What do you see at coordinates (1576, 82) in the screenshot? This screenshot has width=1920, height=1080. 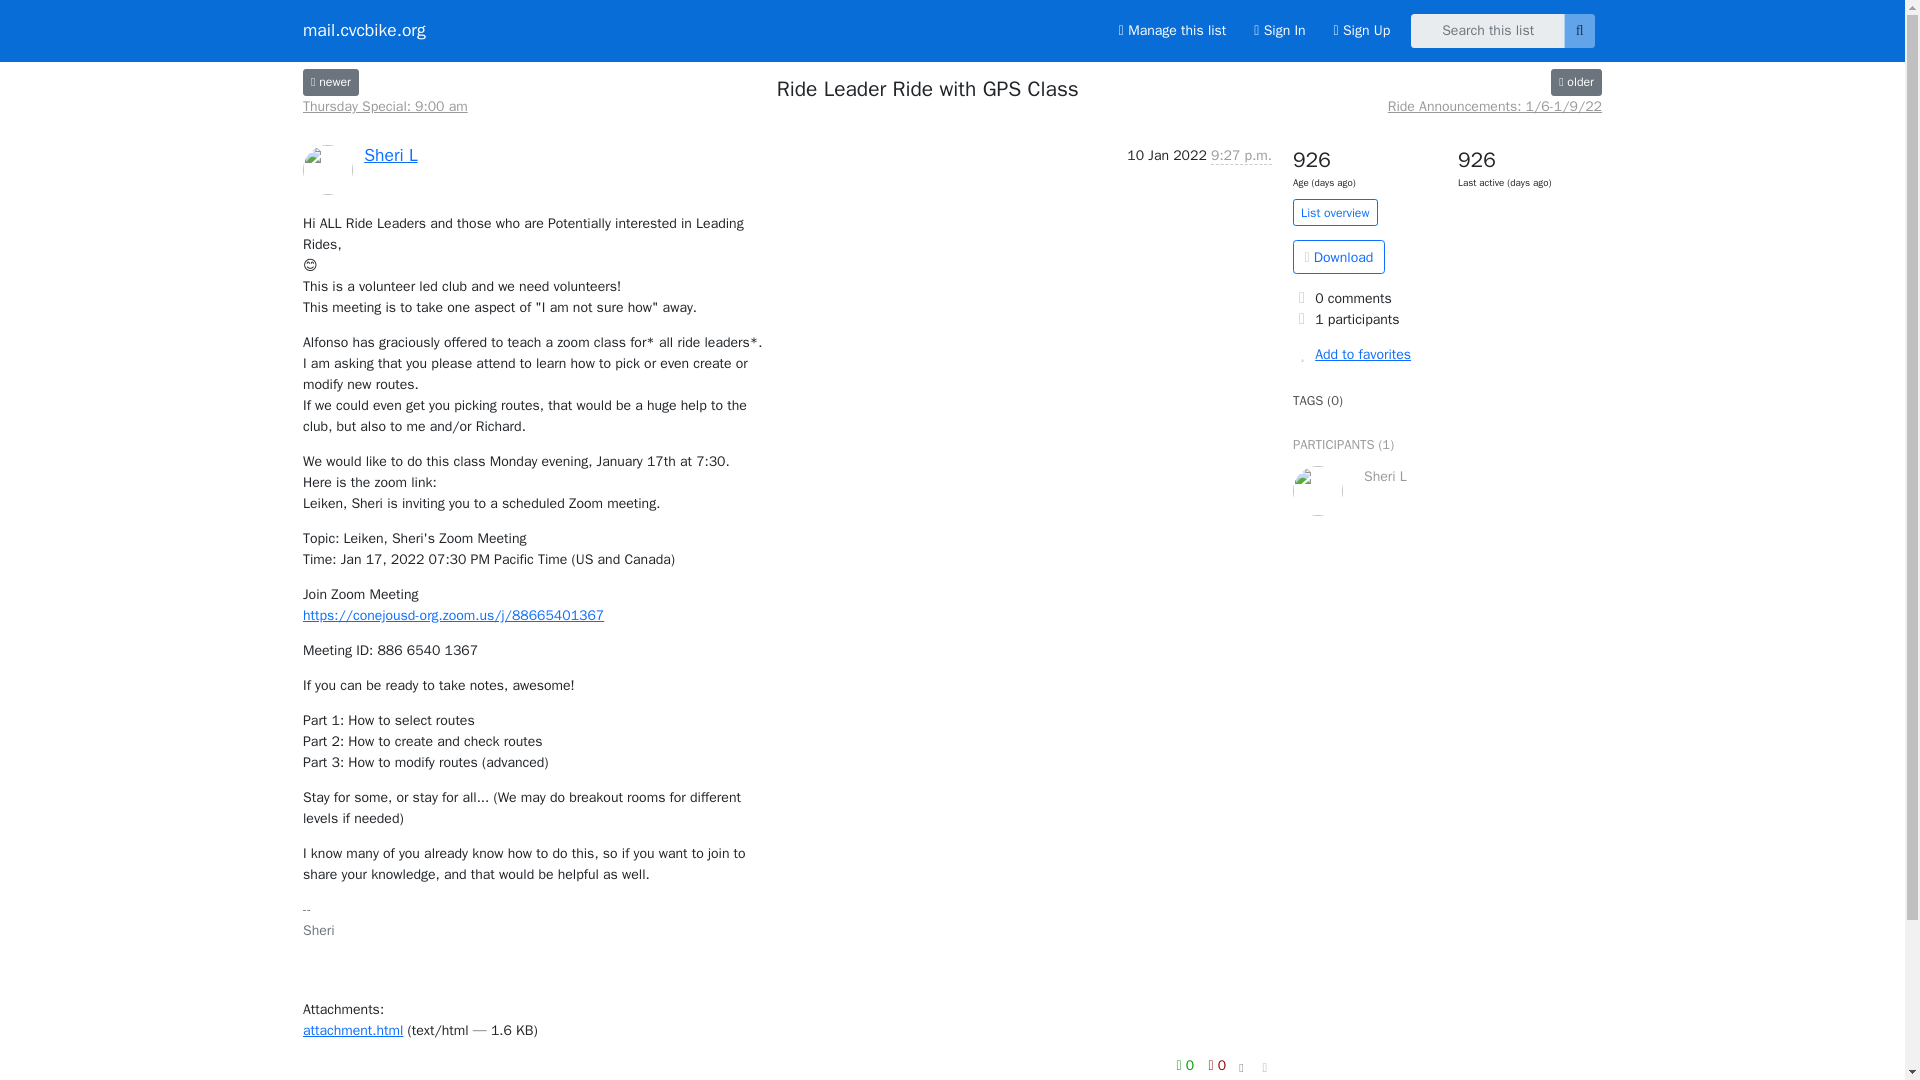 I see `older` at bounding box center [1576, 82].